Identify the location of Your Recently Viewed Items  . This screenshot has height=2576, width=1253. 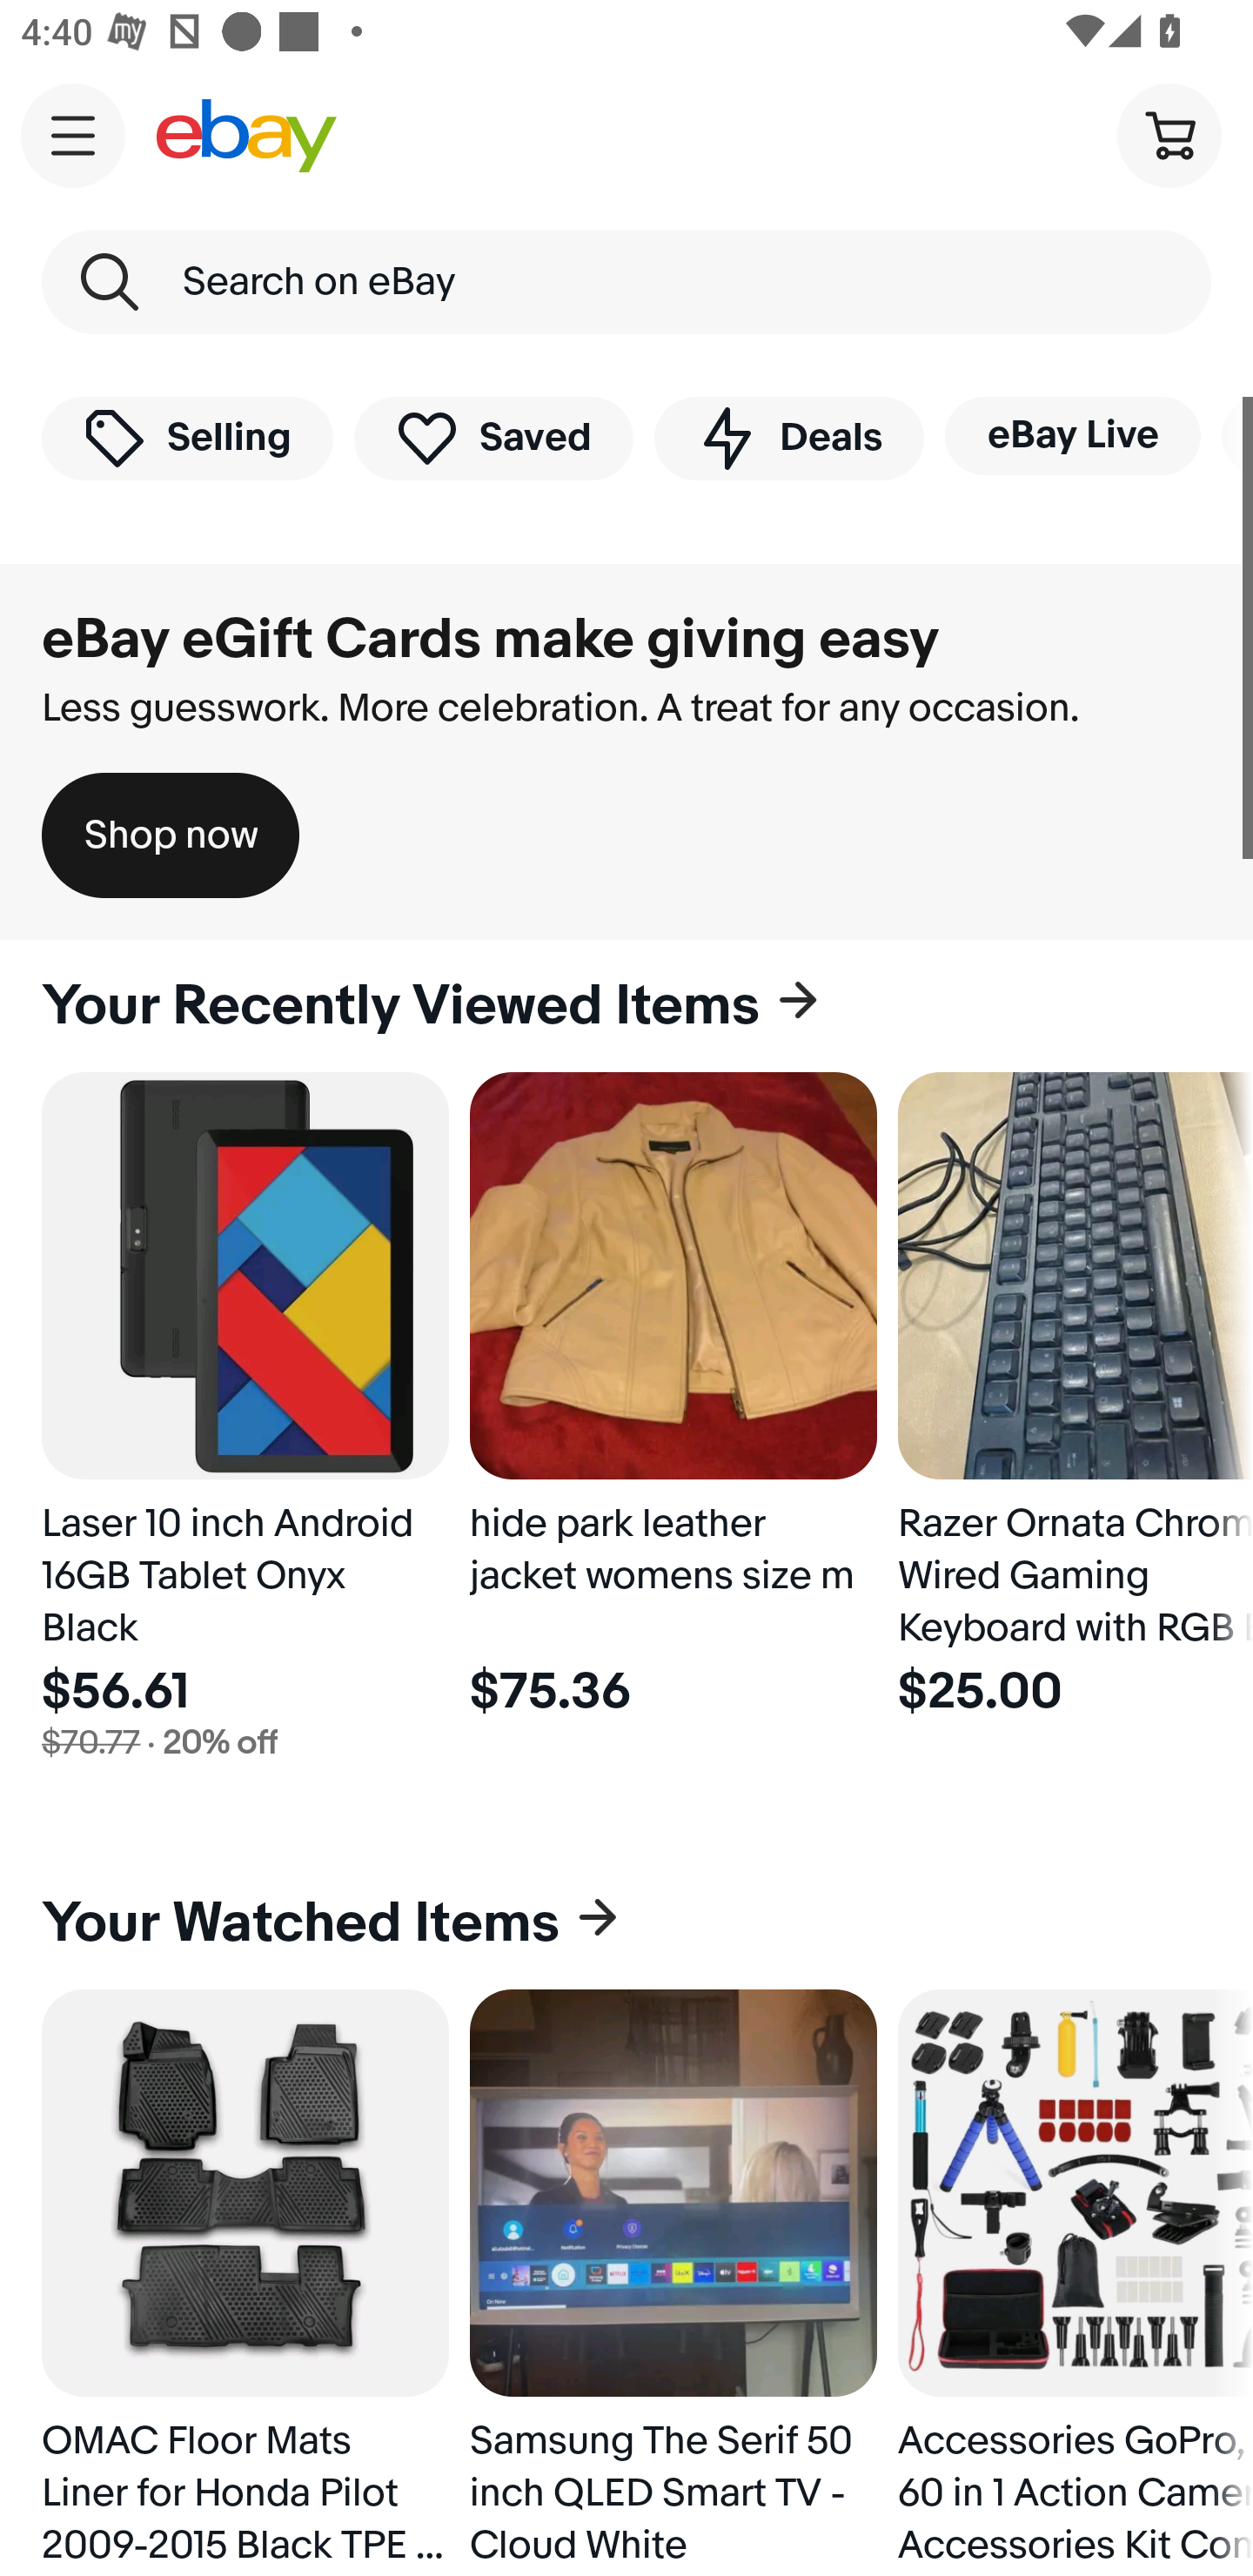
(626, 1006).